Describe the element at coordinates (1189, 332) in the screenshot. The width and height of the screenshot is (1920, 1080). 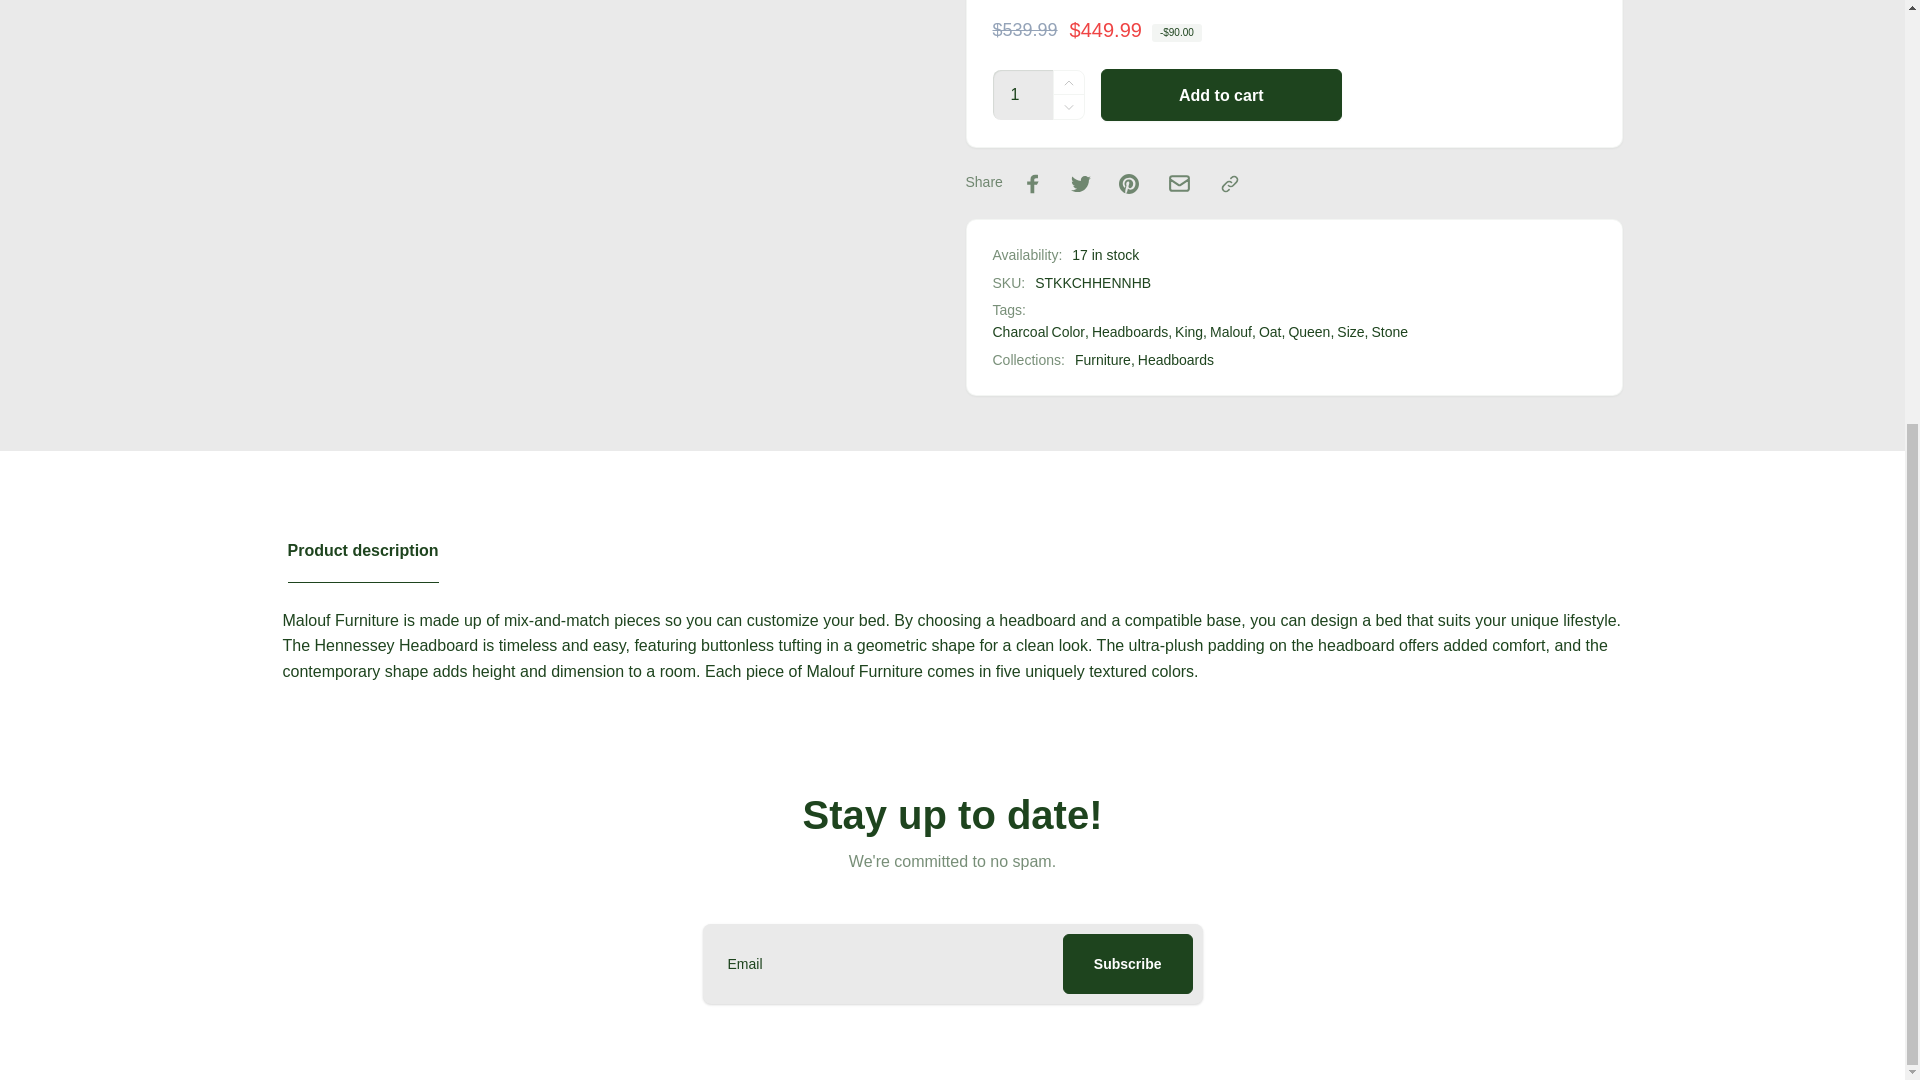
I see `Show products matching tag King` at that location.